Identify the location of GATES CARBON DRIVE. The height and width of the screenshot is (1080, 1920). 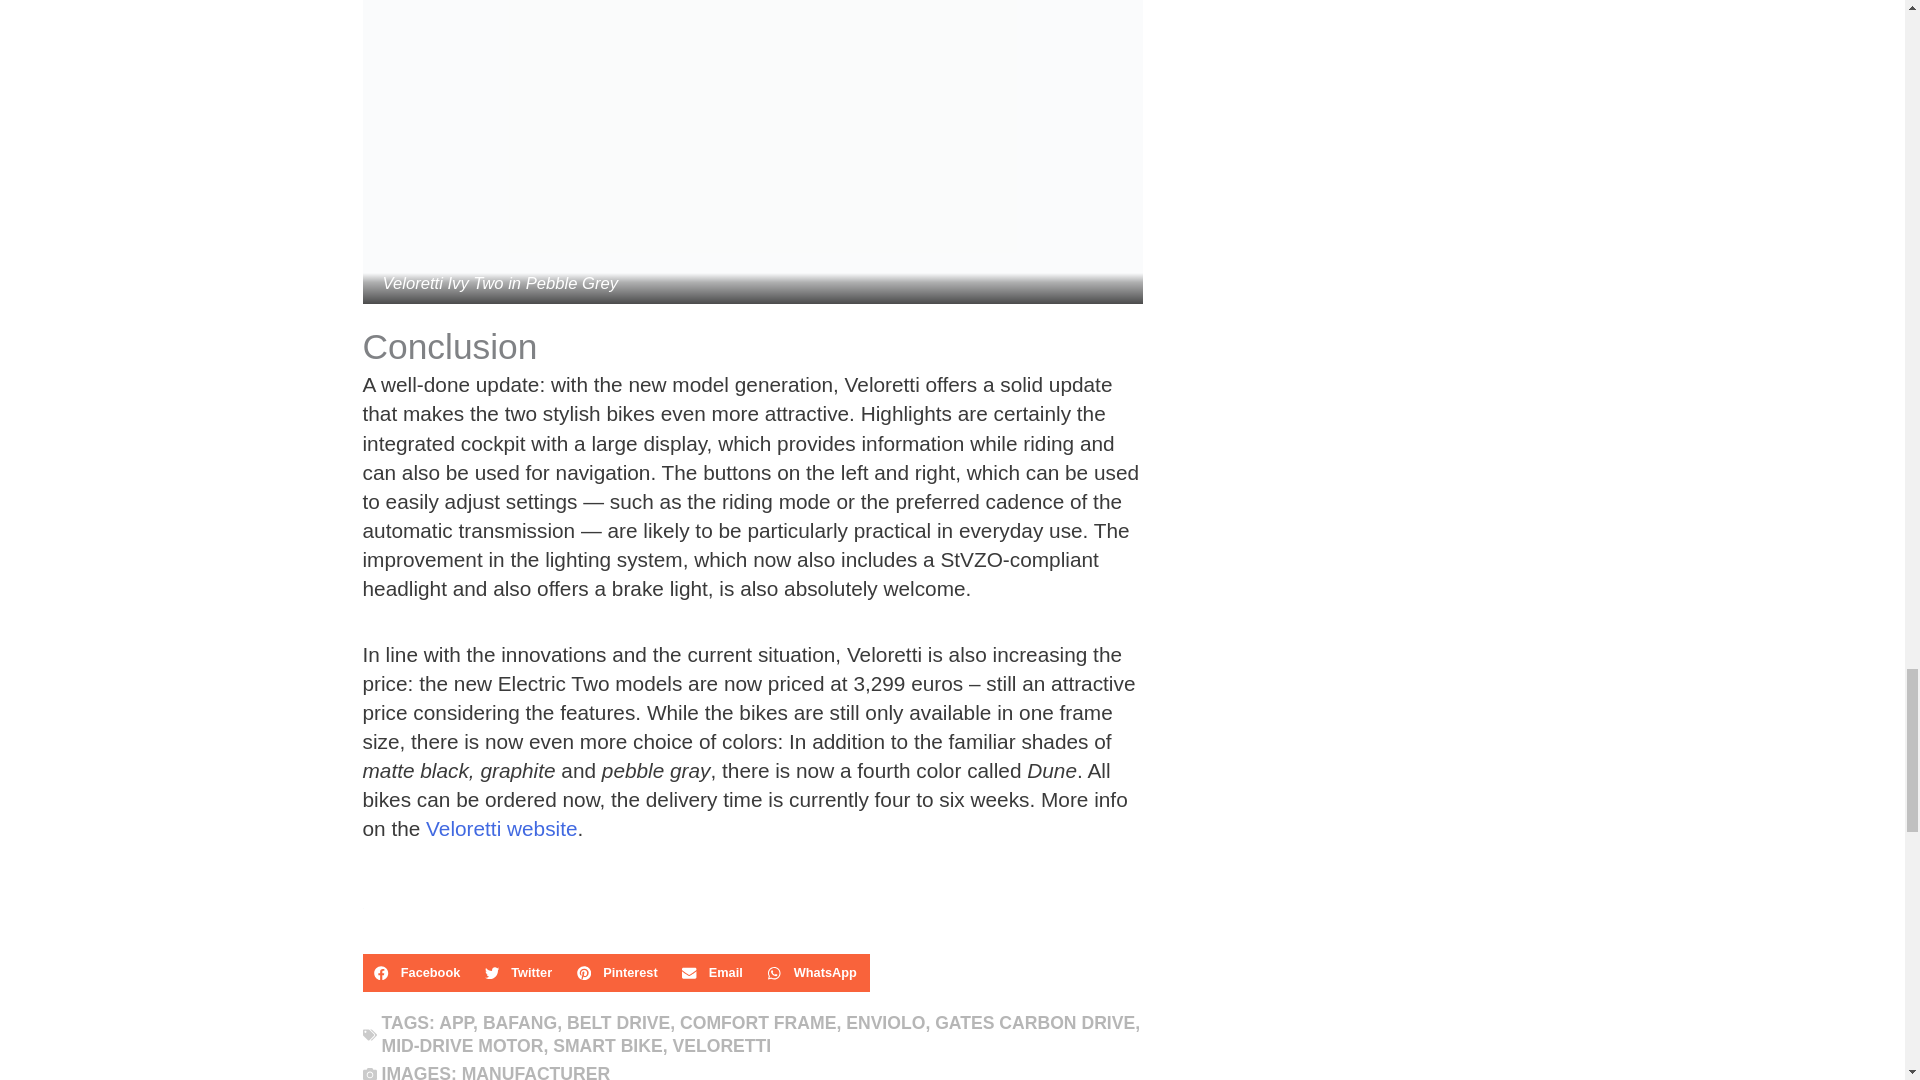
(1034, 1022).